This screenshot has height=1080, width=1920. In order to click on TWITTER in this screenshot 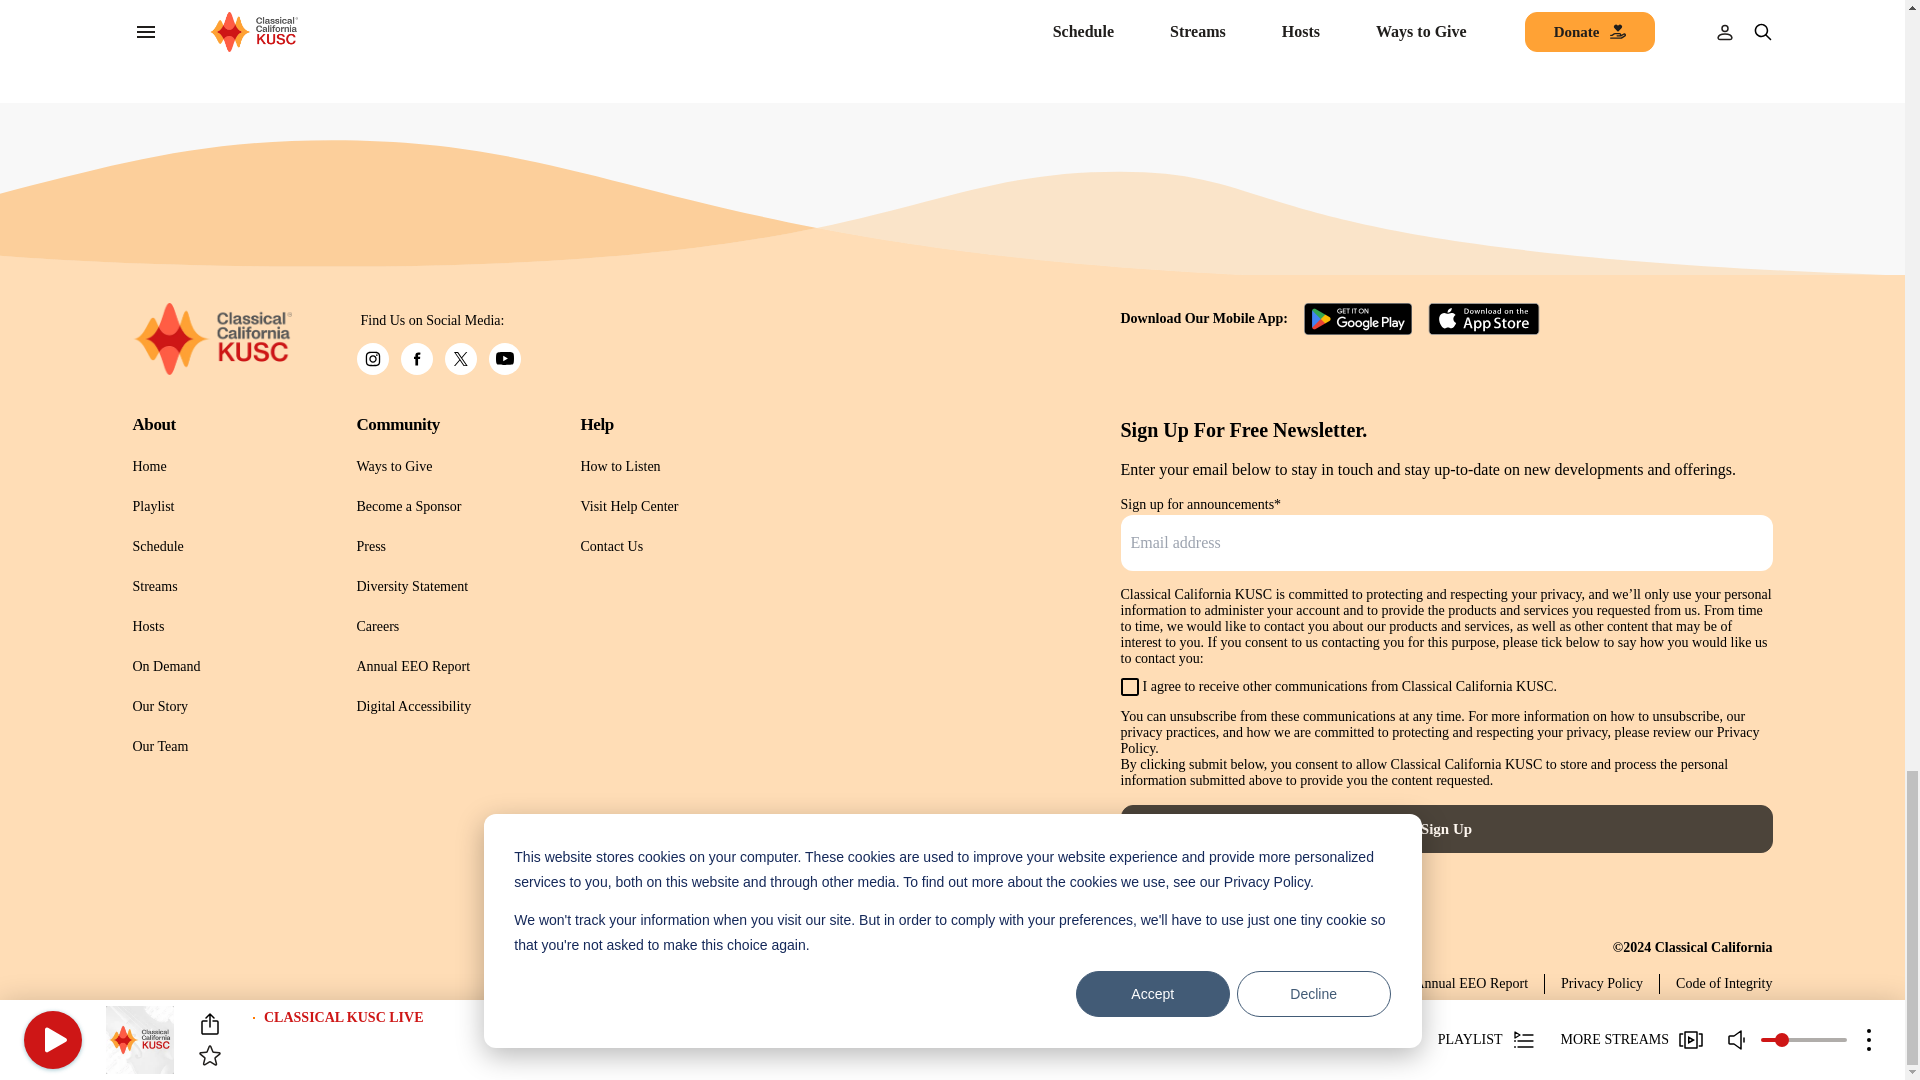, I will do `click(460, 358)`.